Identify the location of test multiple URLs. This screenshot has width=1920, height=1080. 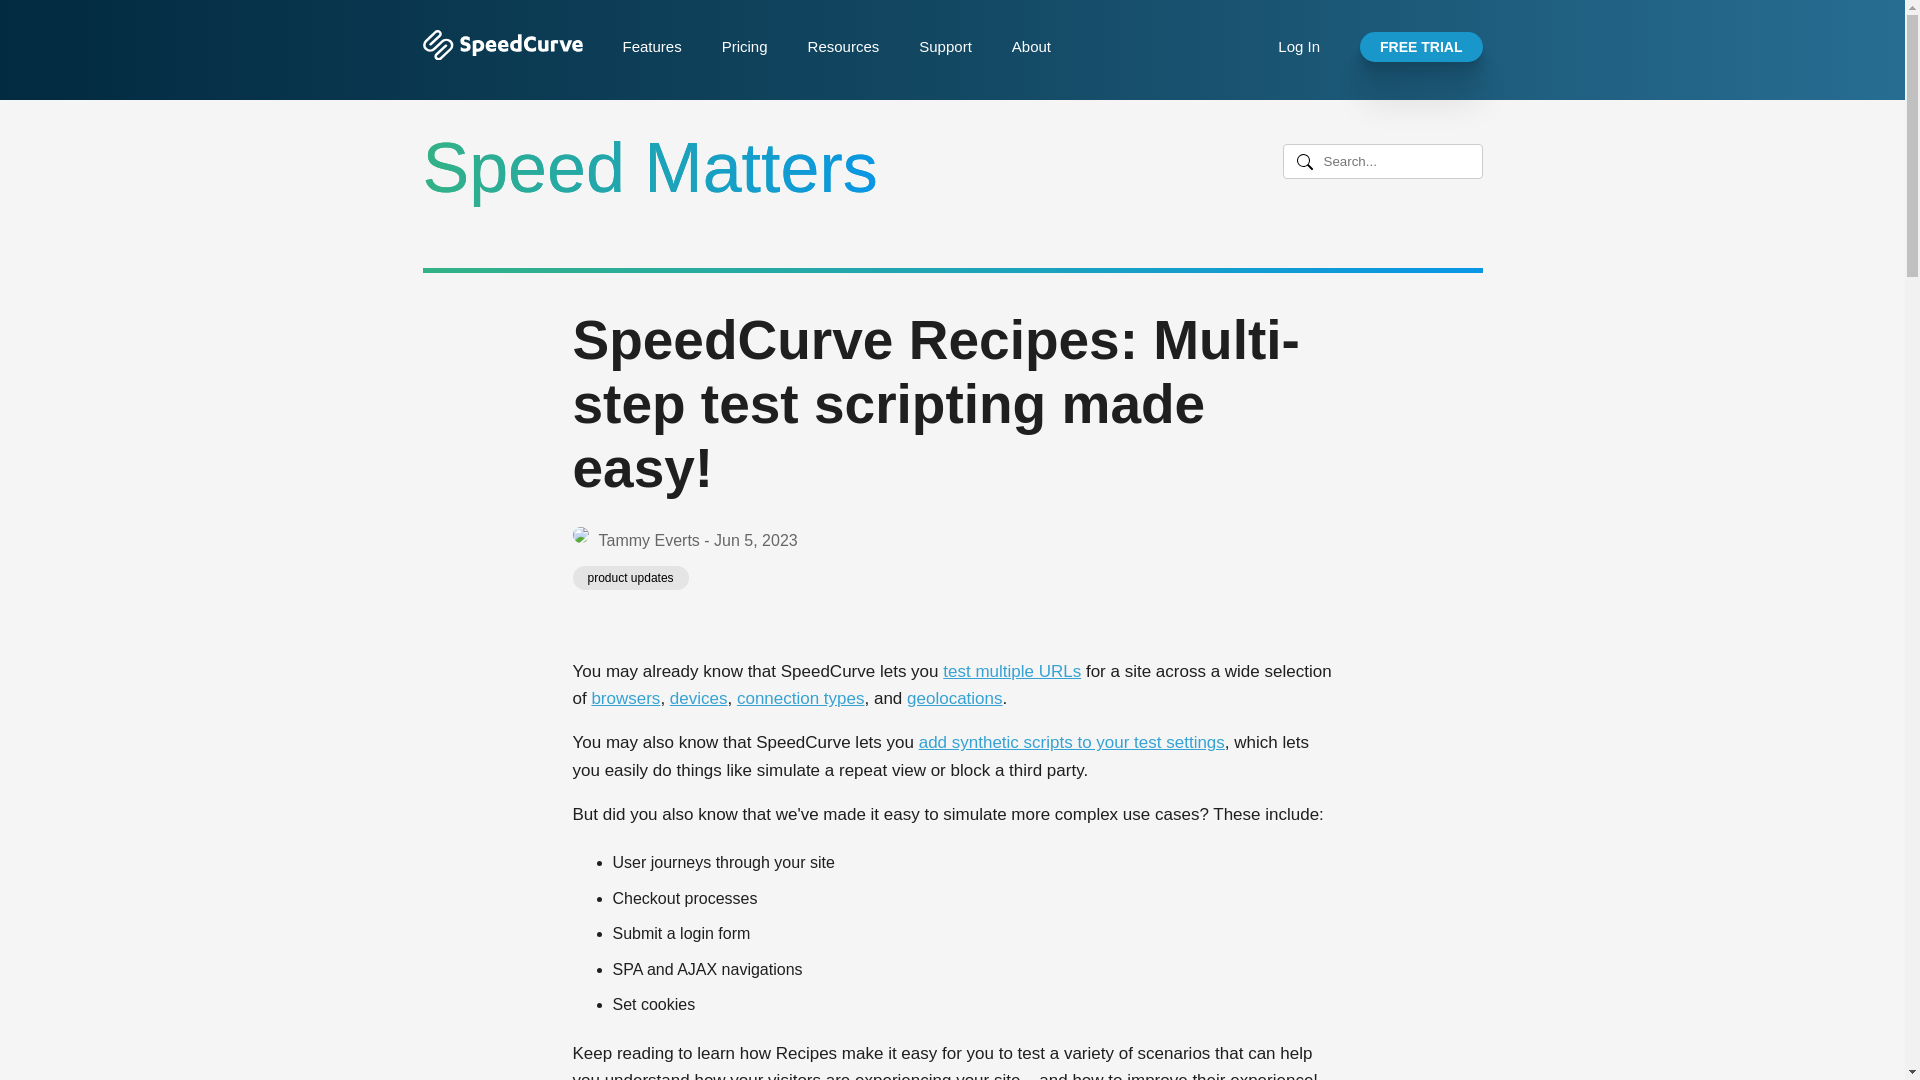
(1011, 672).